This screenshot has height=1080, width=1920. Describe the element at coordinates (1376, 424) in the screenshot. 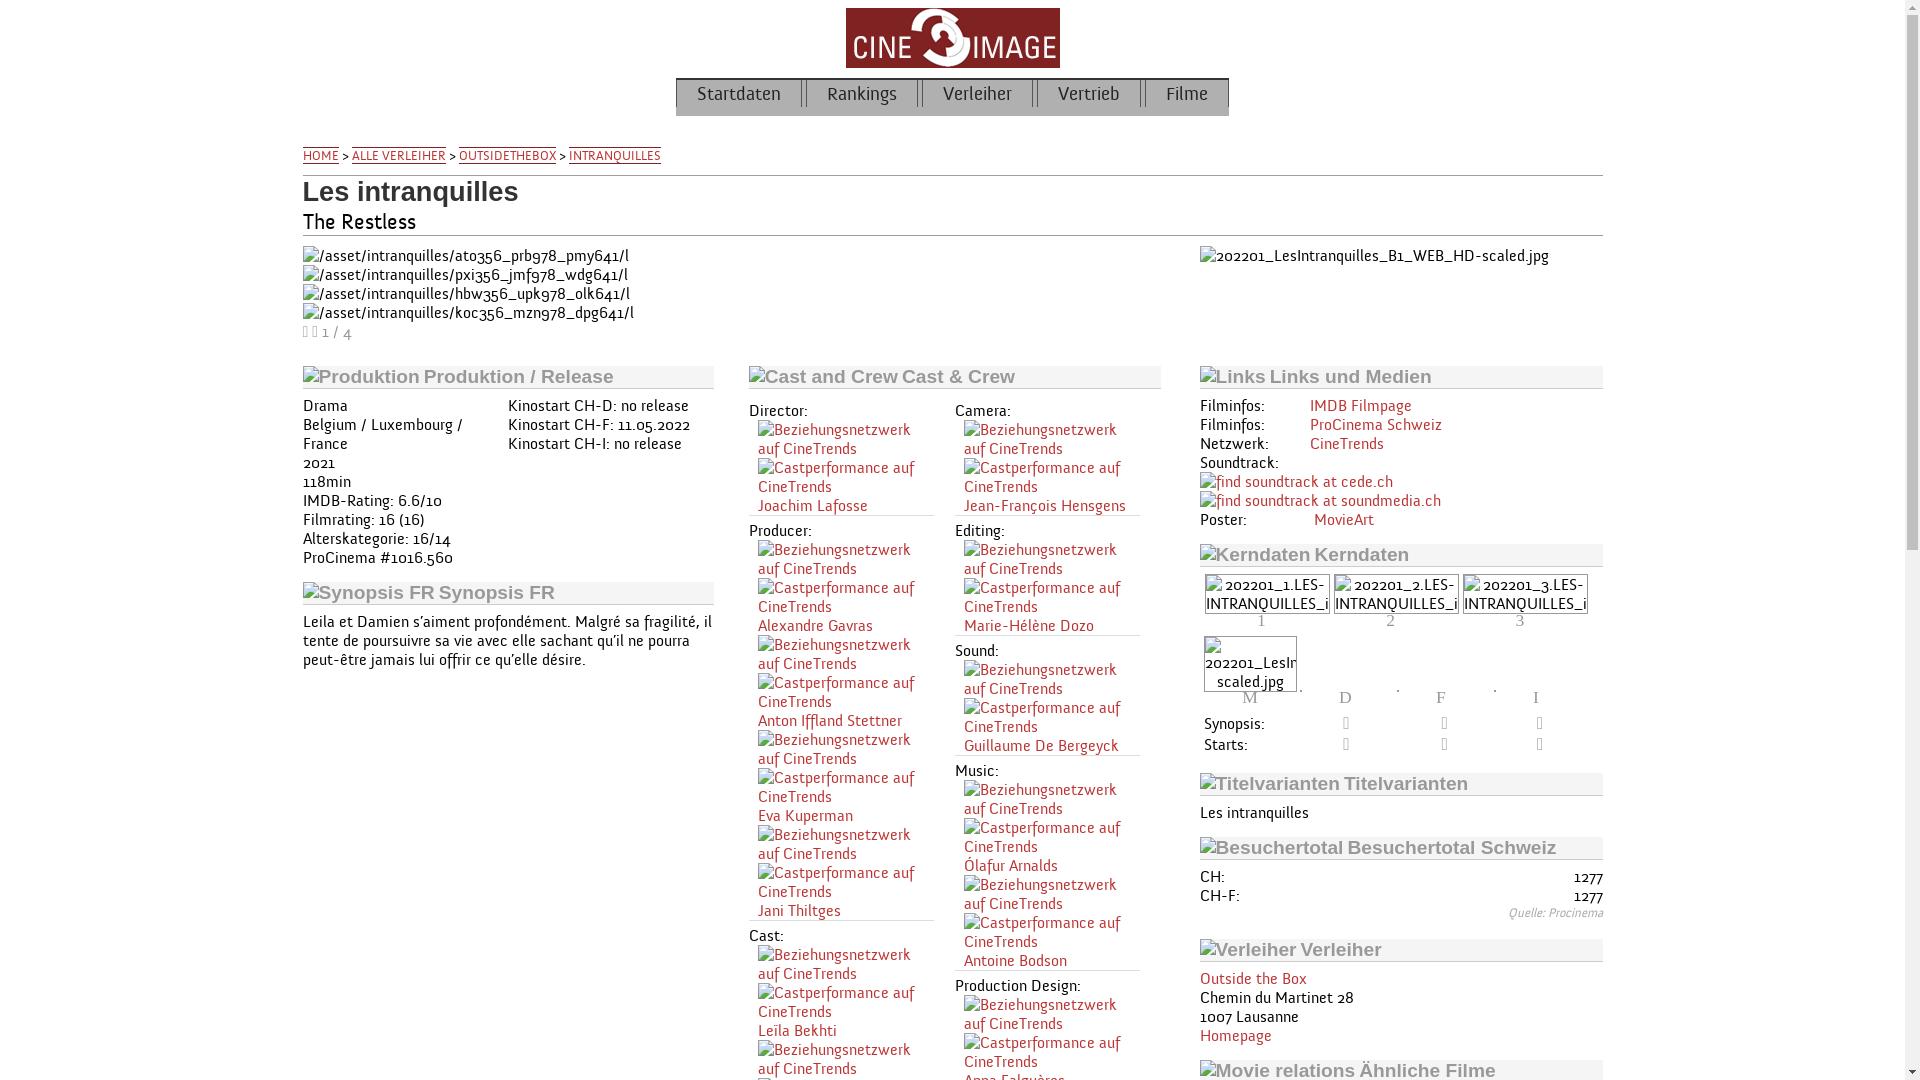

I see `ProCinema Schweiz` at that location.